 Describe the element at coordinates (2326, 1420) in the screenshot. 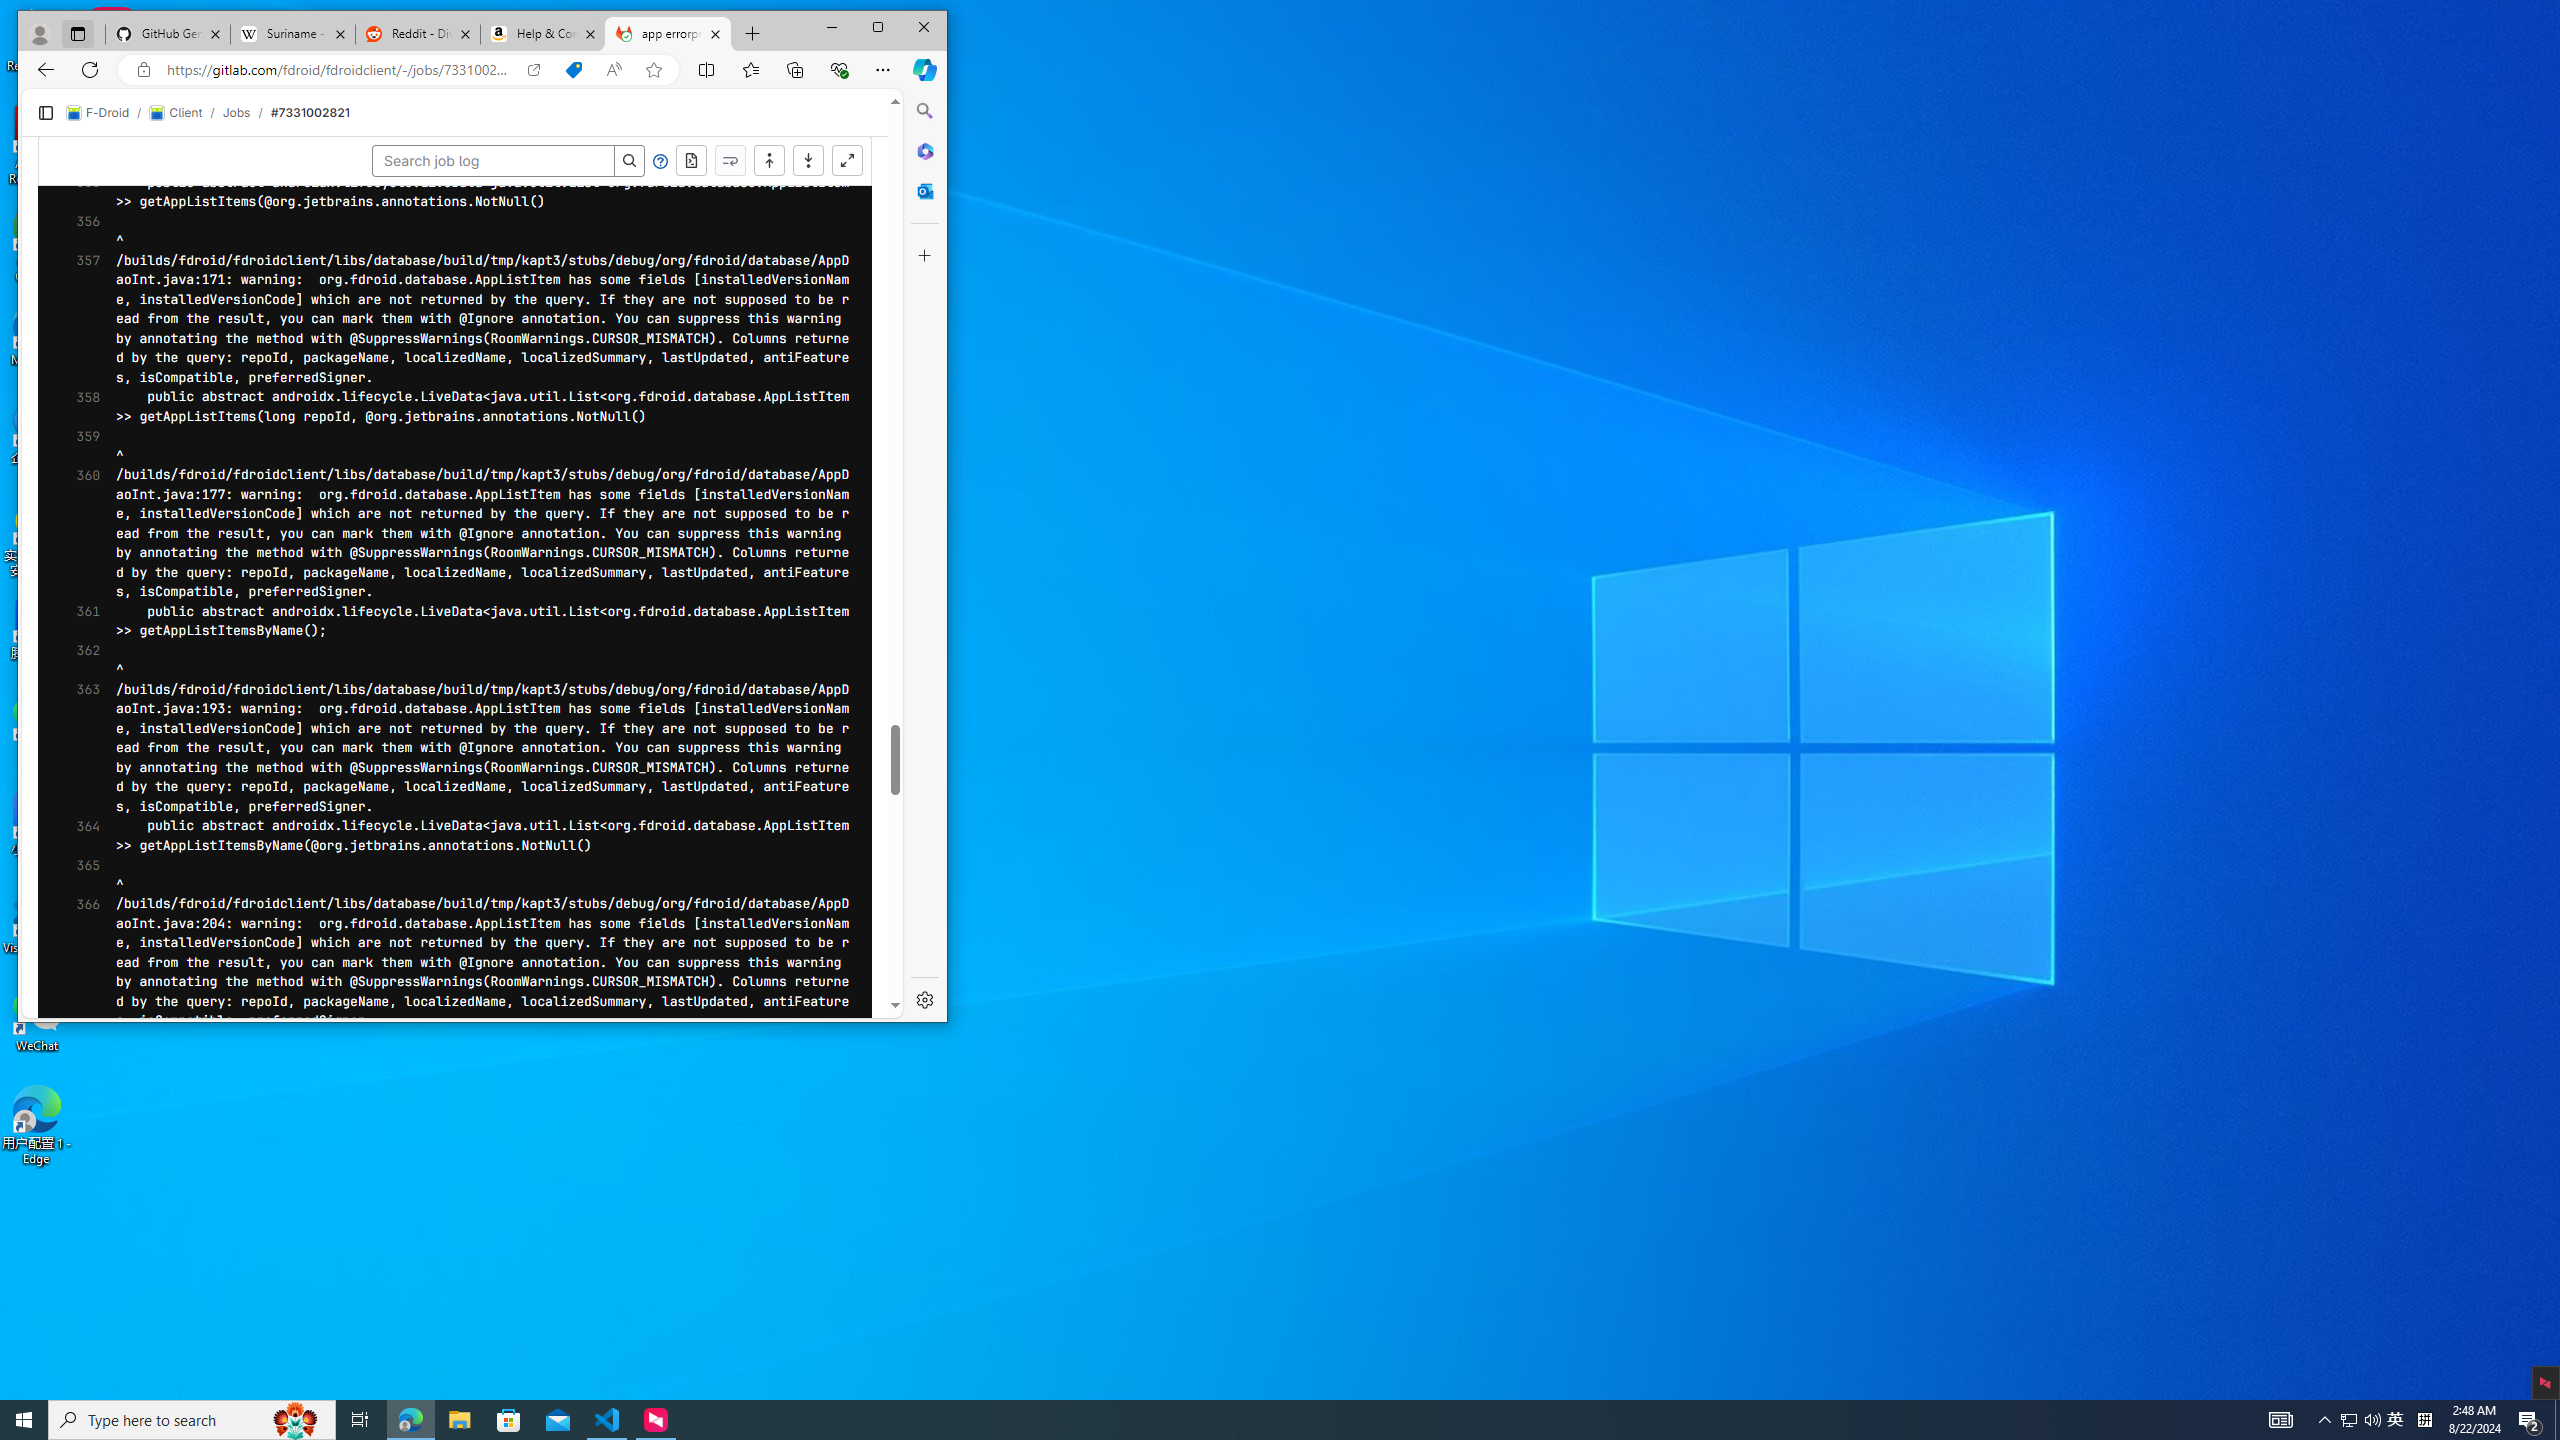

I see `Notification Chevron` at that location.